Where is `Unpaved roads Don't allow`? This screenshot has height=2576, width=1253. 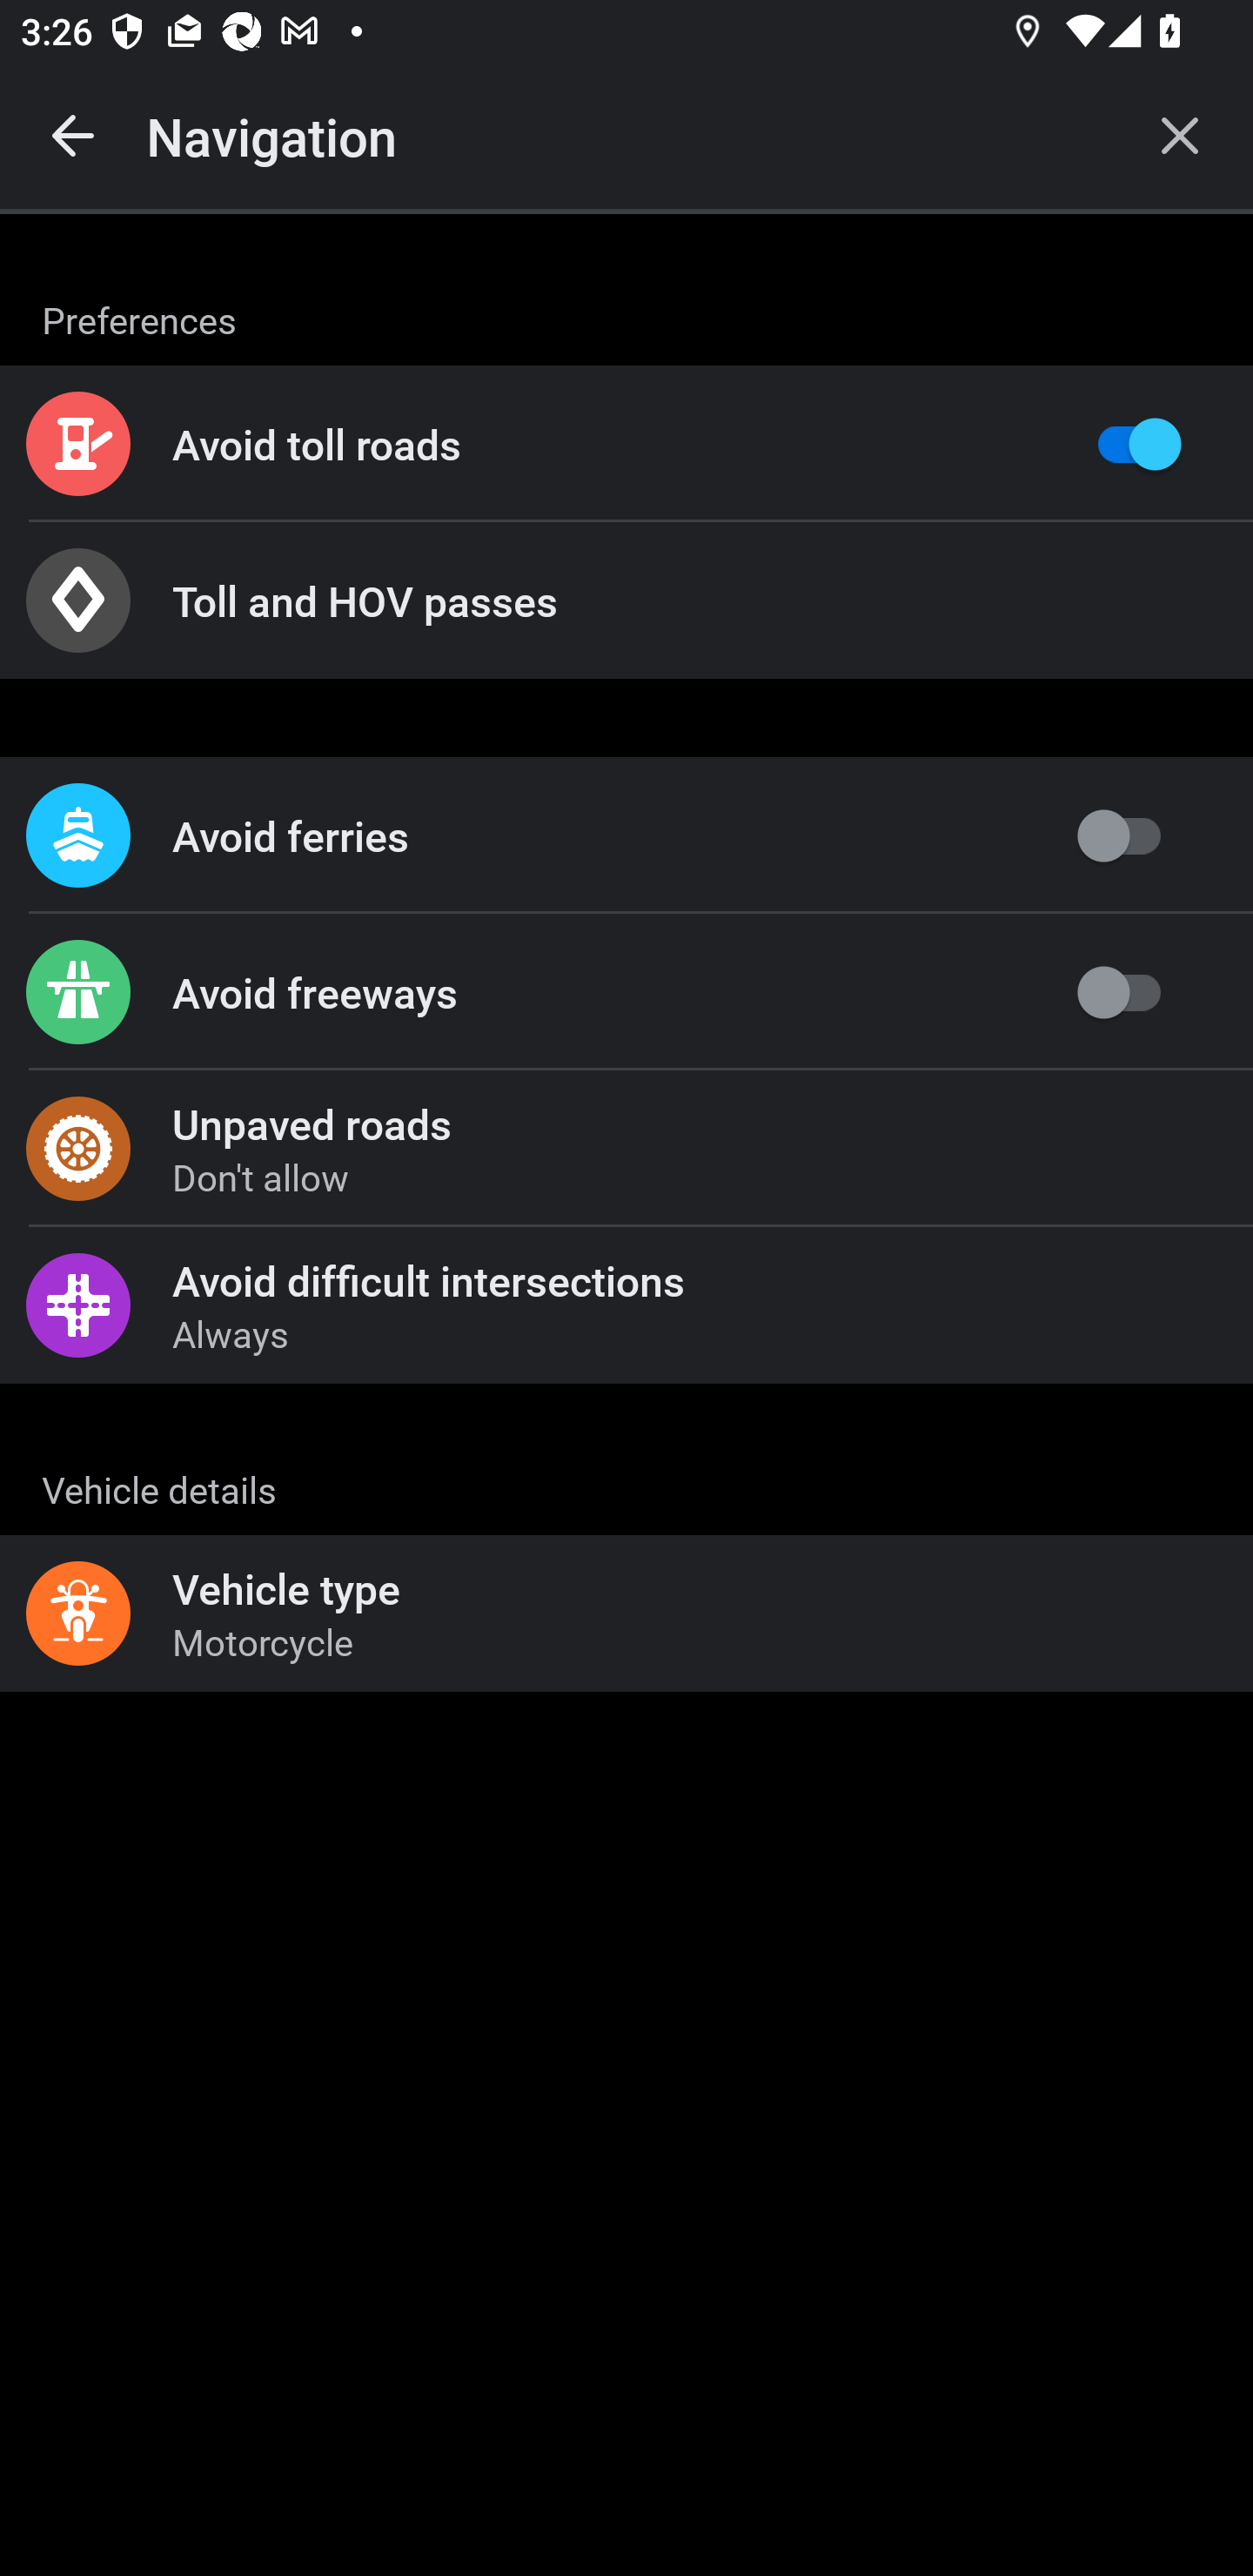 Unpaved roads Don't allow is located at coordinates (626, 1149).